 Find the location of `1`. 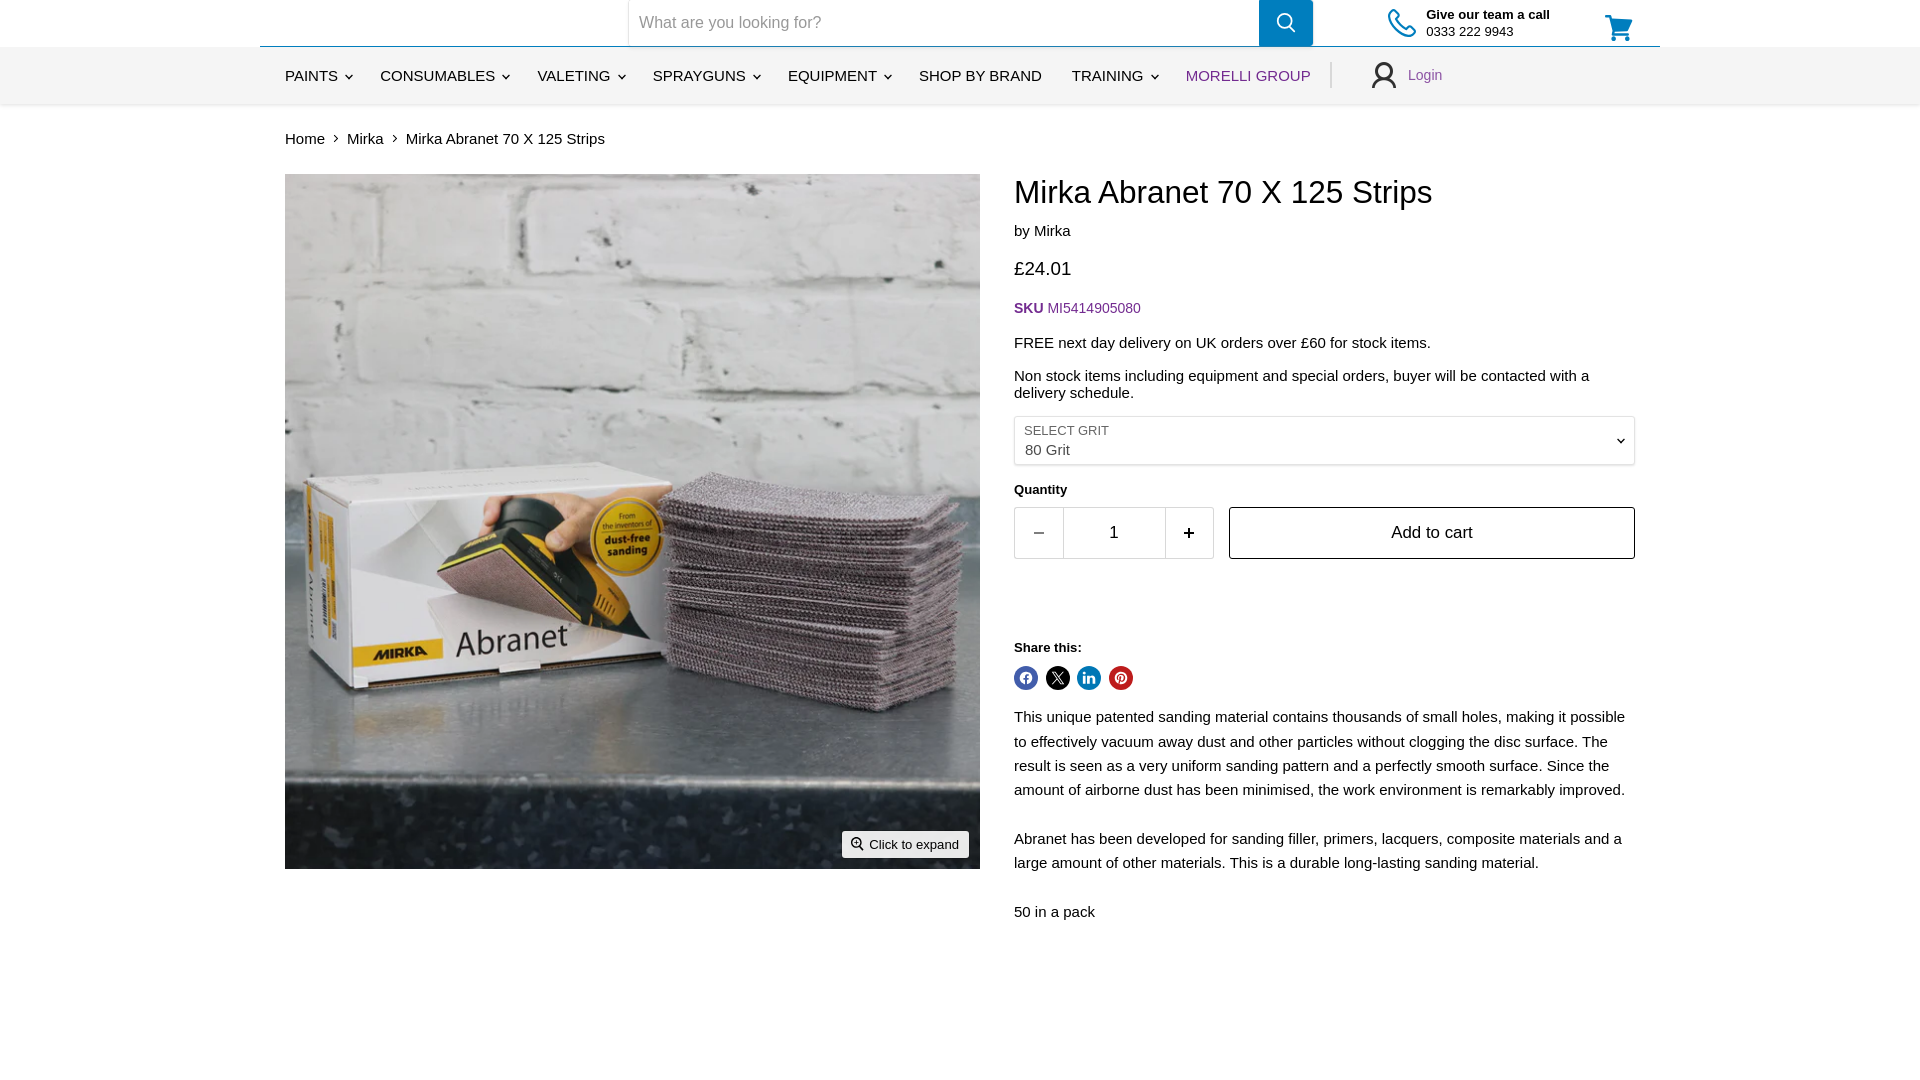

1 is located at coordinates (1113, 532).